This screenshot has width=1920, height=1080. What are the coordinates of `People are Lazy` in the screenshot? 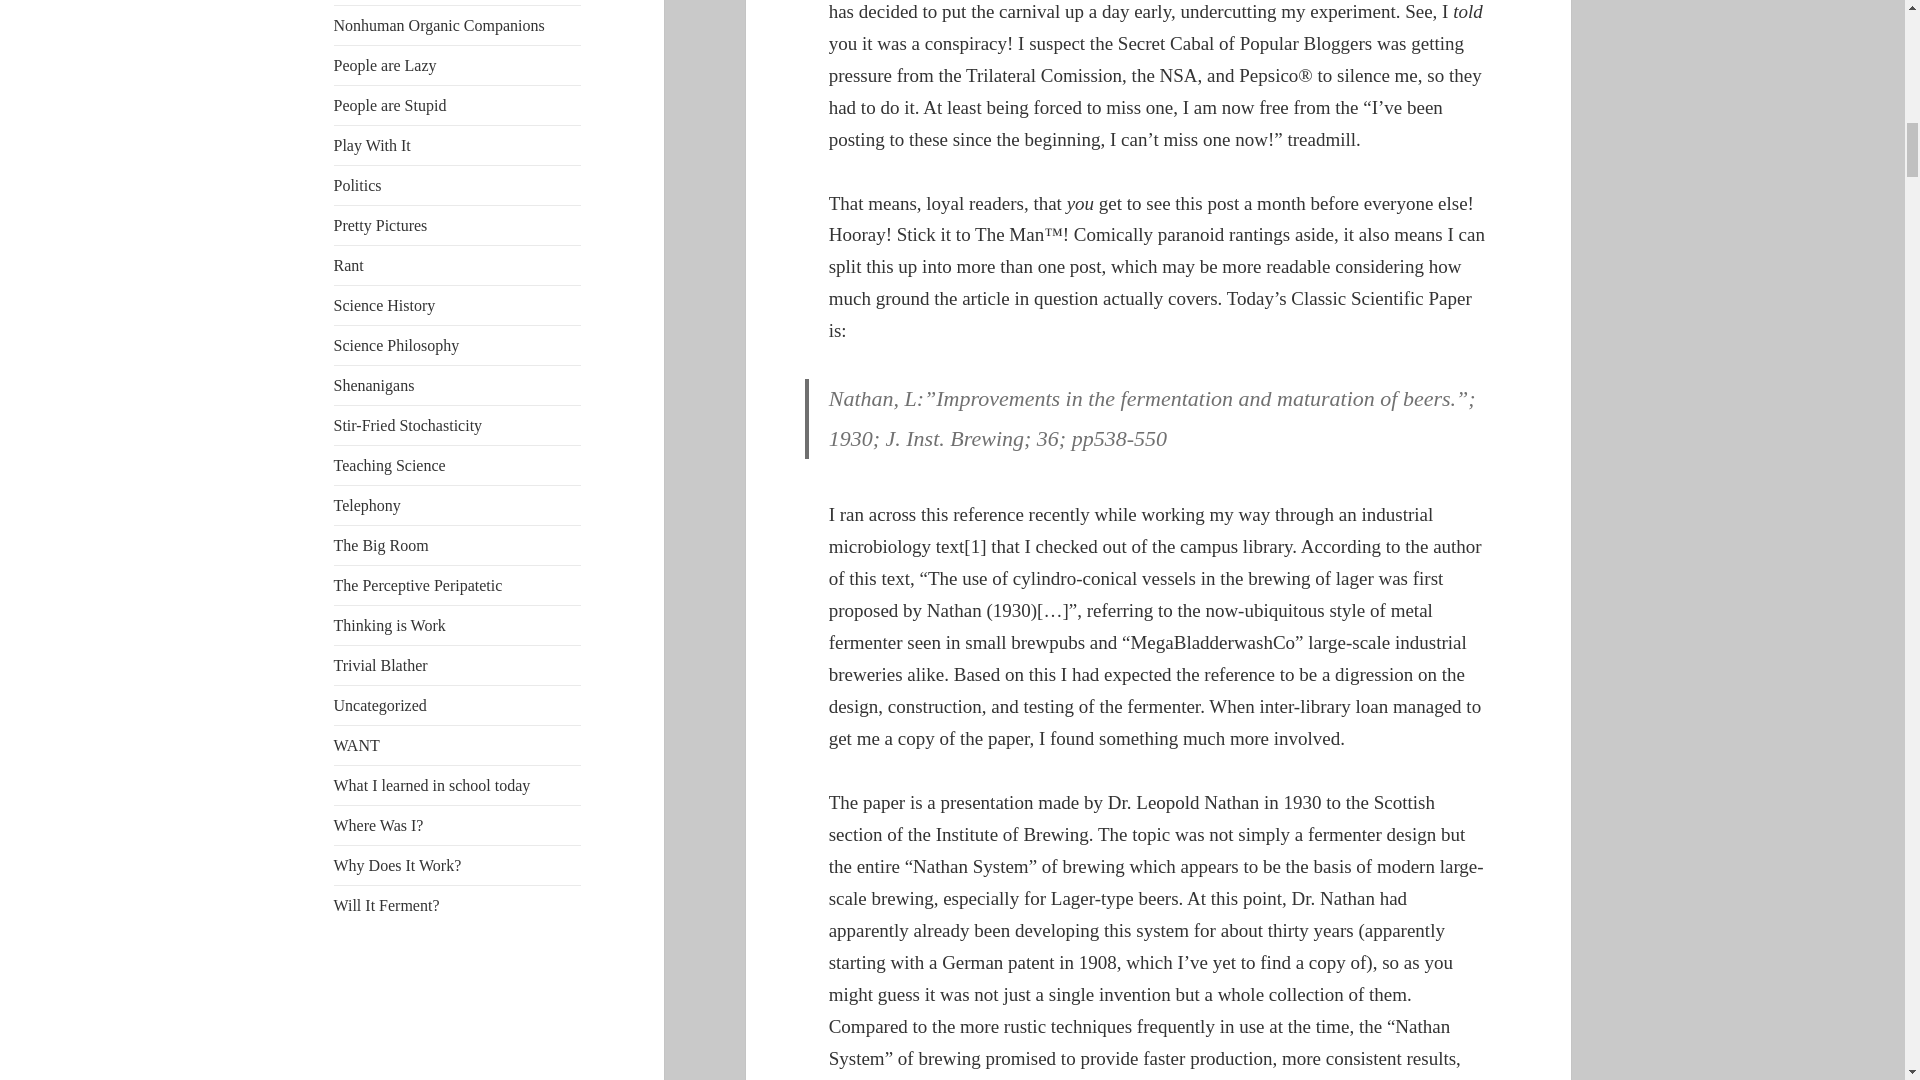 It's located at (386, 66).